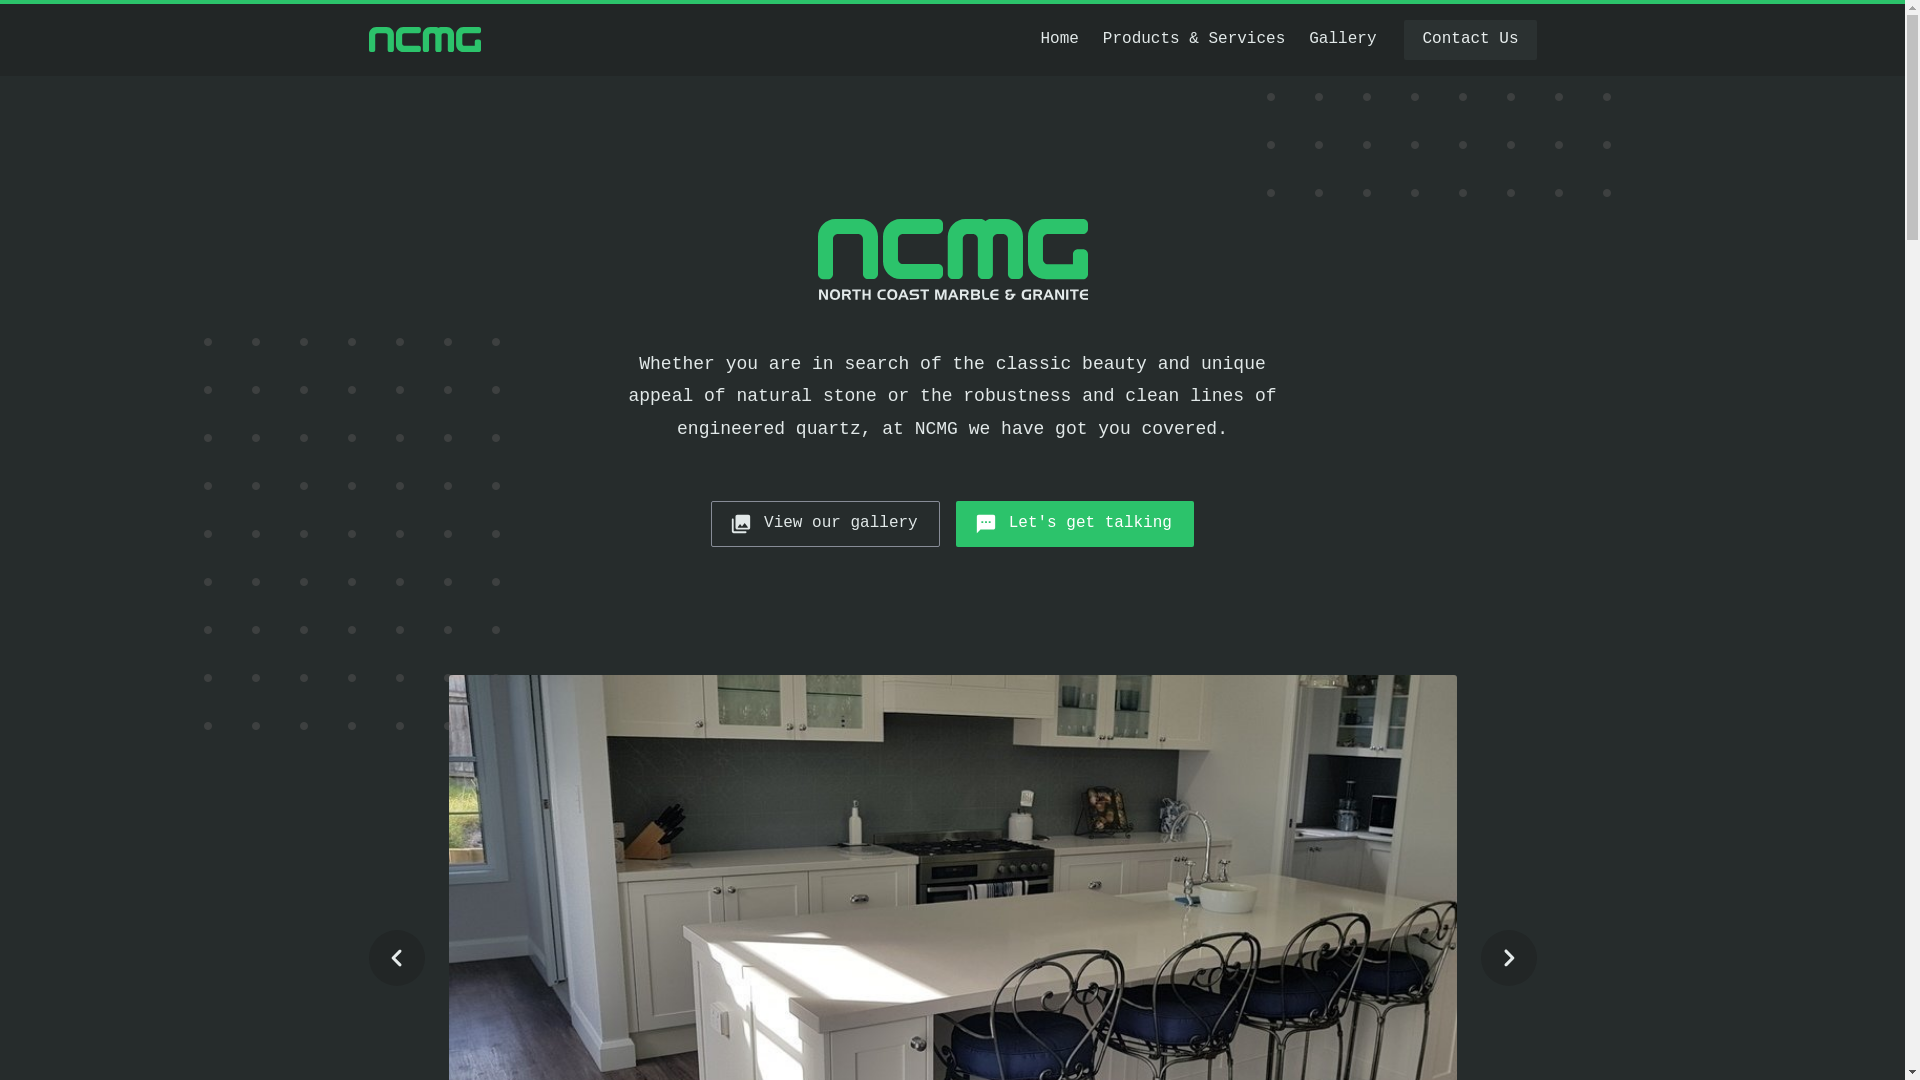 The height and width of the screenshot is (1080, 1920). Describe the element at coordinates (1059, 40) in the screenshot. I see `Home` at that location.